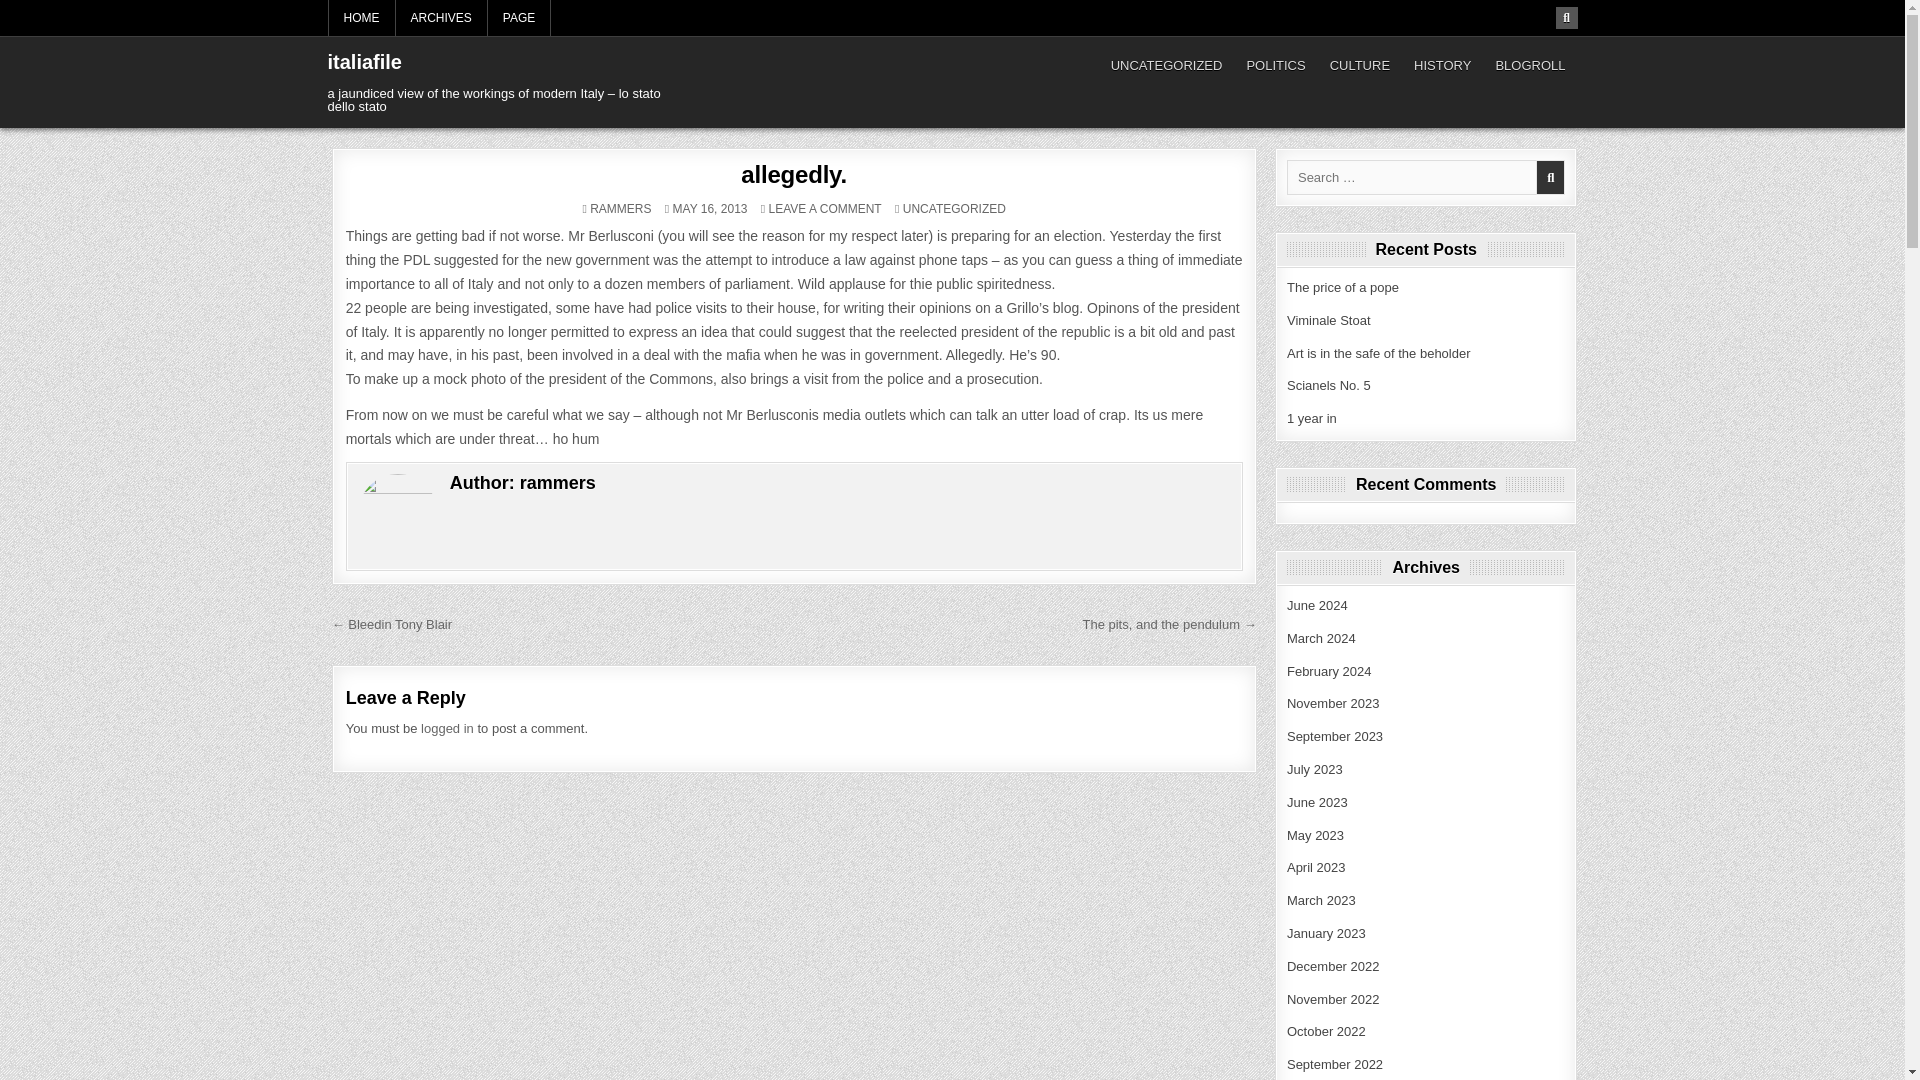 This screenshot has width=1920, height=1080. What do you see at coordinates (1315, 836) in the screenshot?
I see `June 2024` at bounding box center [1315, 836].